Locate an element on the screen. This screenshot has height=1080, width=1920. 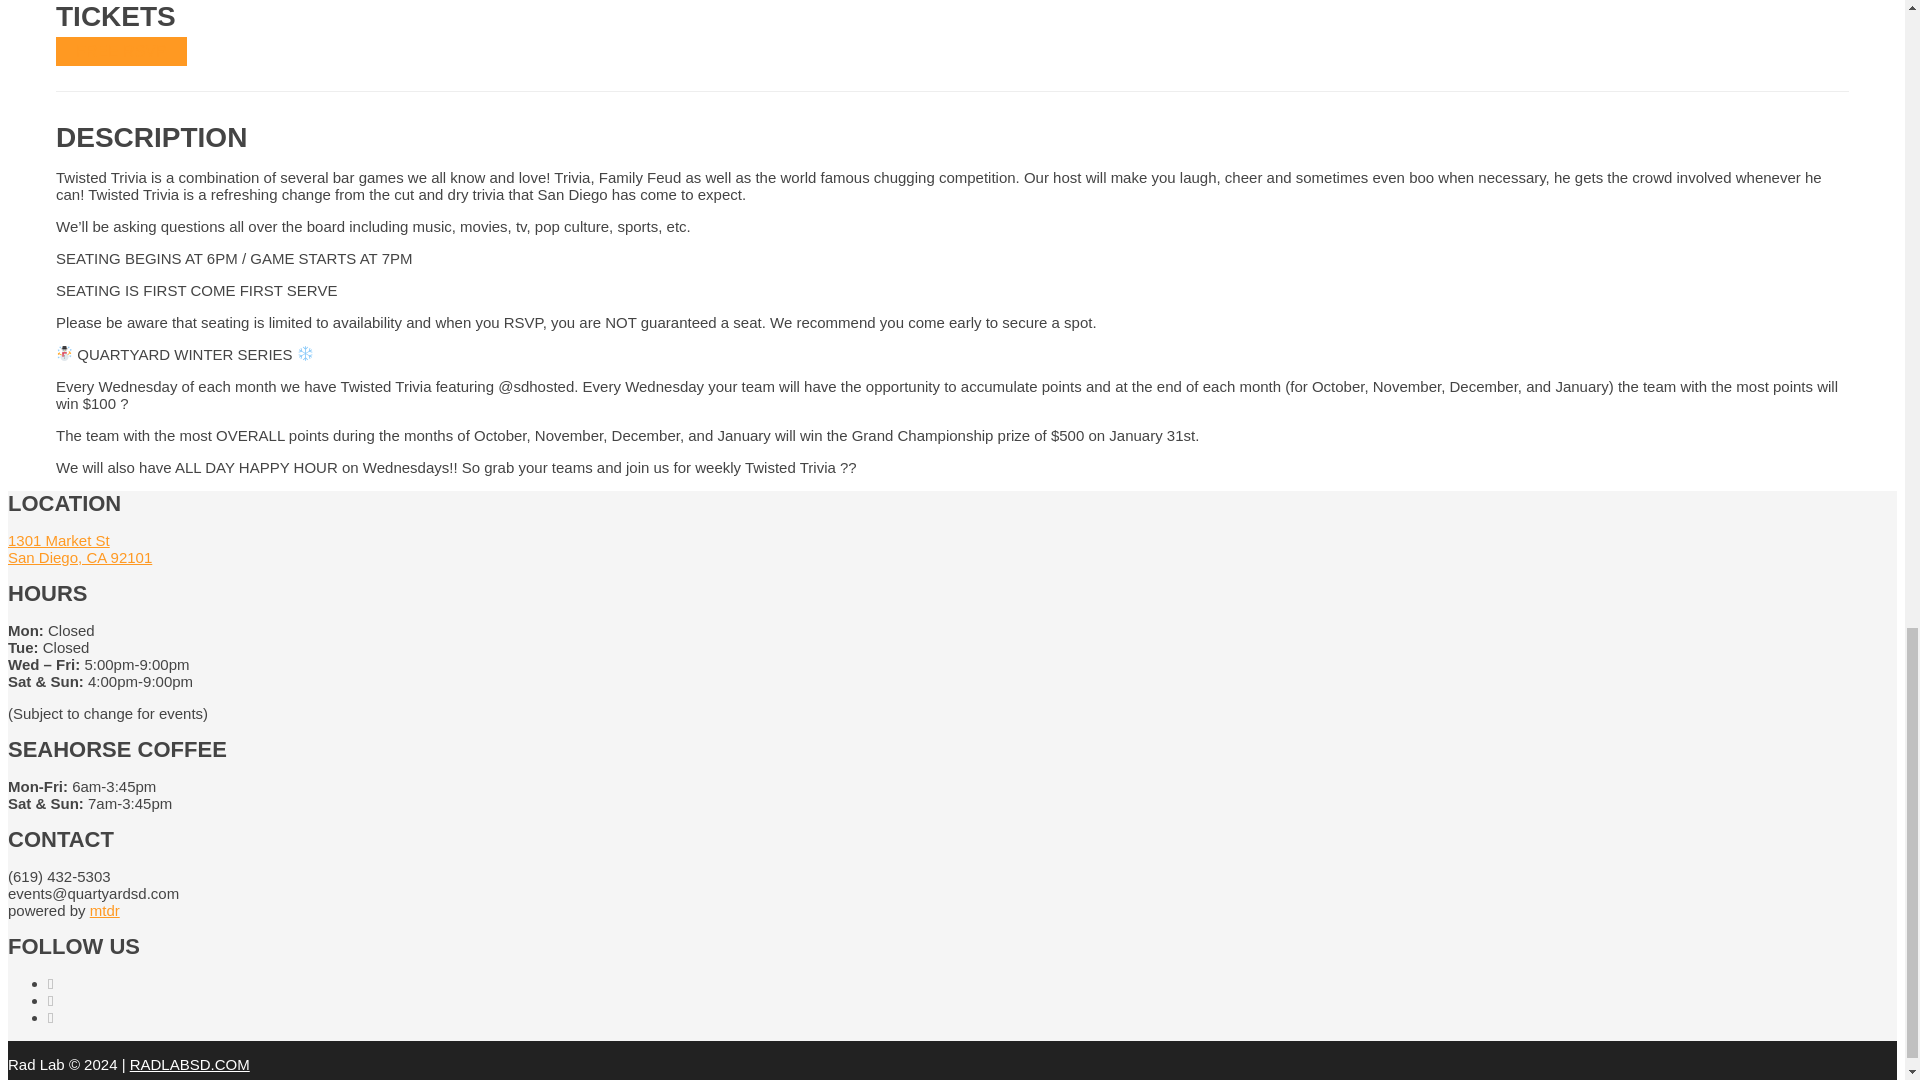
RADLABSD.COM is located at coordinates (104, 910).